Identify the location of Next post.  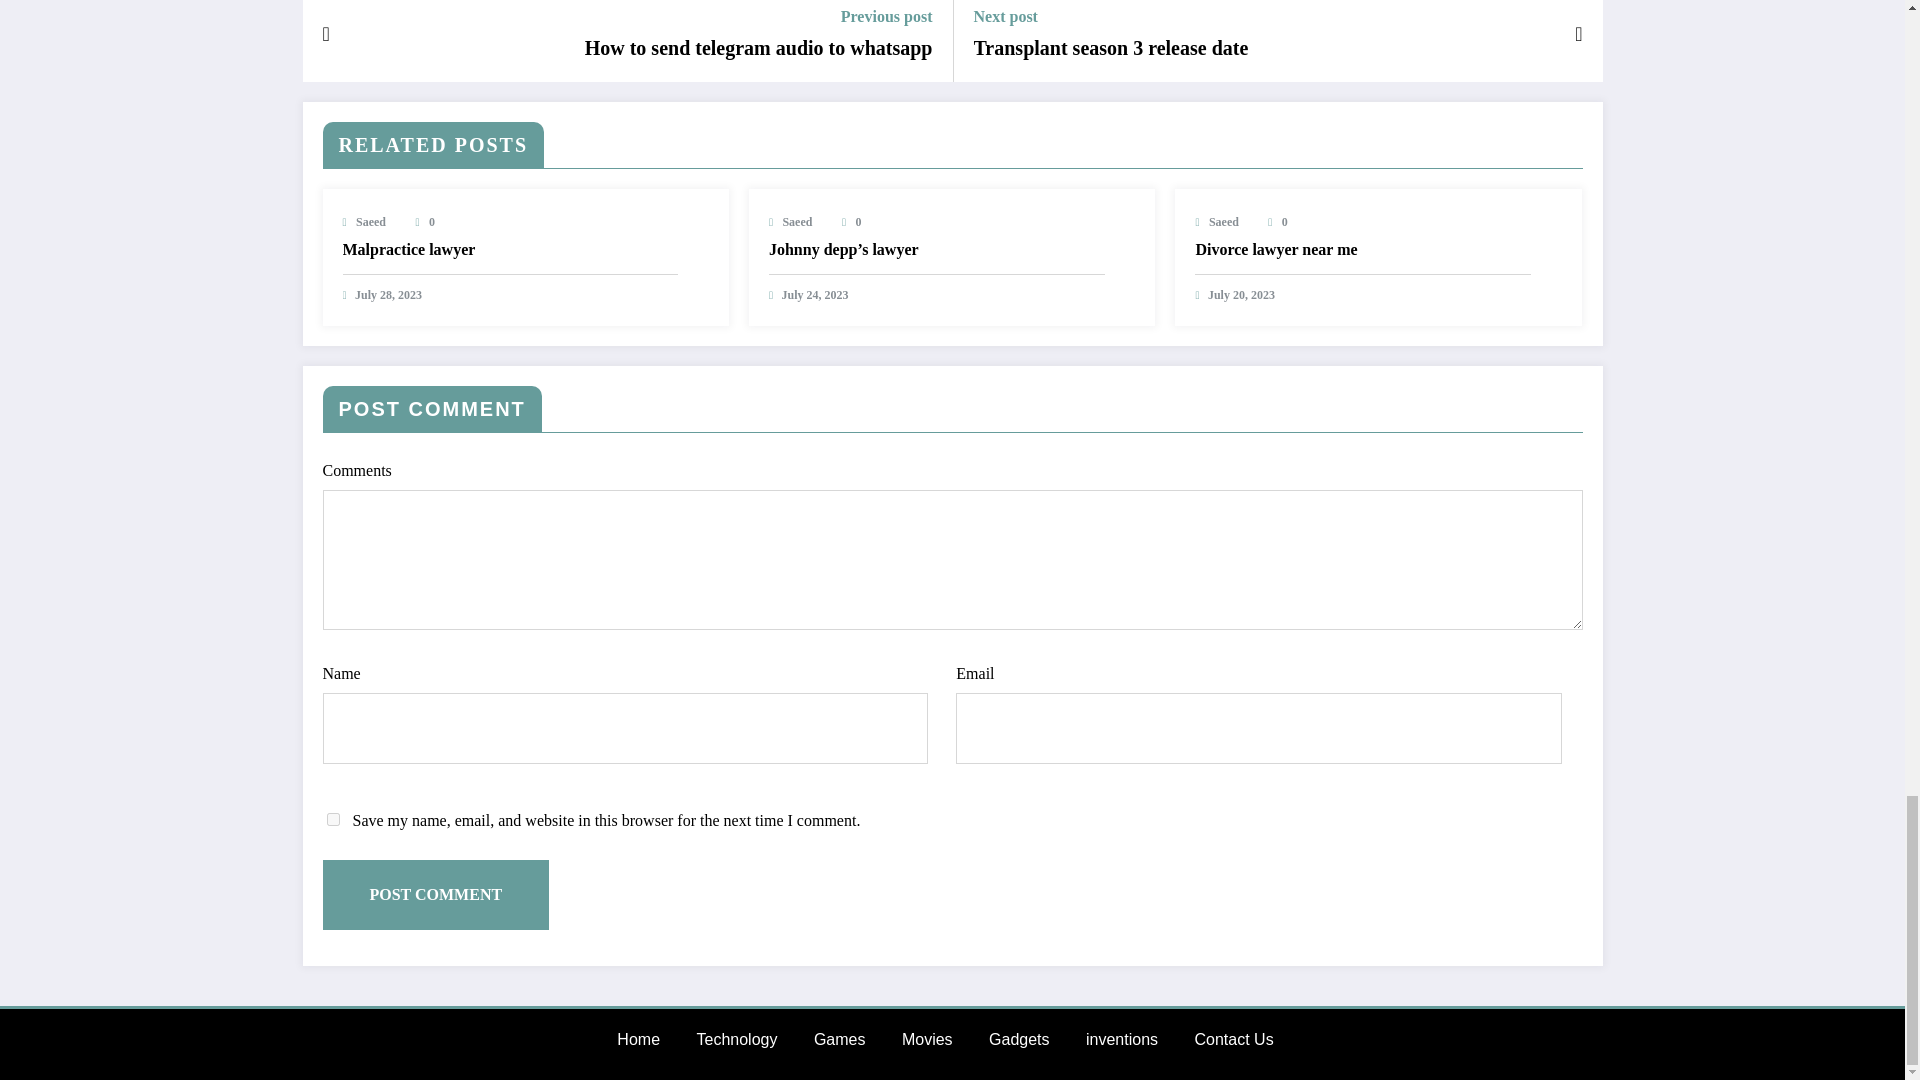
(1111, 16).